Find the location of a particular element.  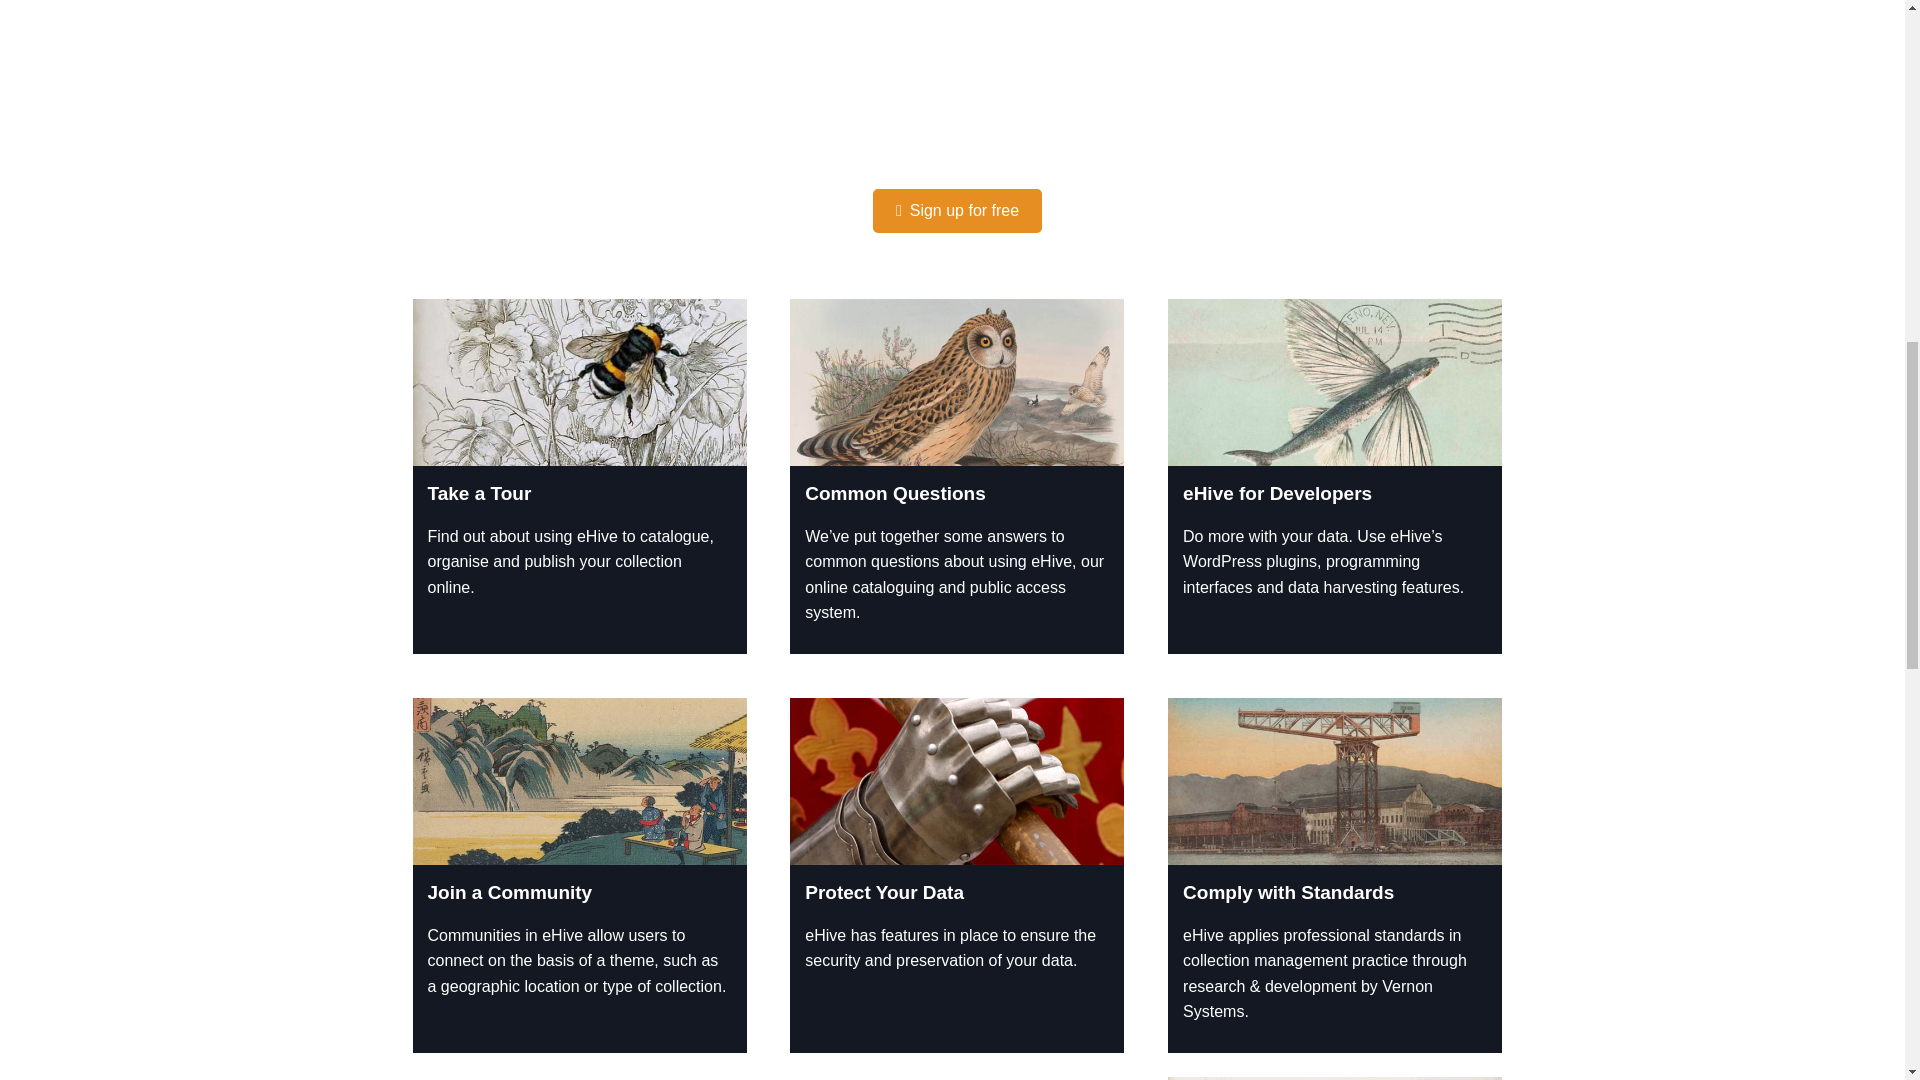

Common Questions is located at coordinates (895, 493).